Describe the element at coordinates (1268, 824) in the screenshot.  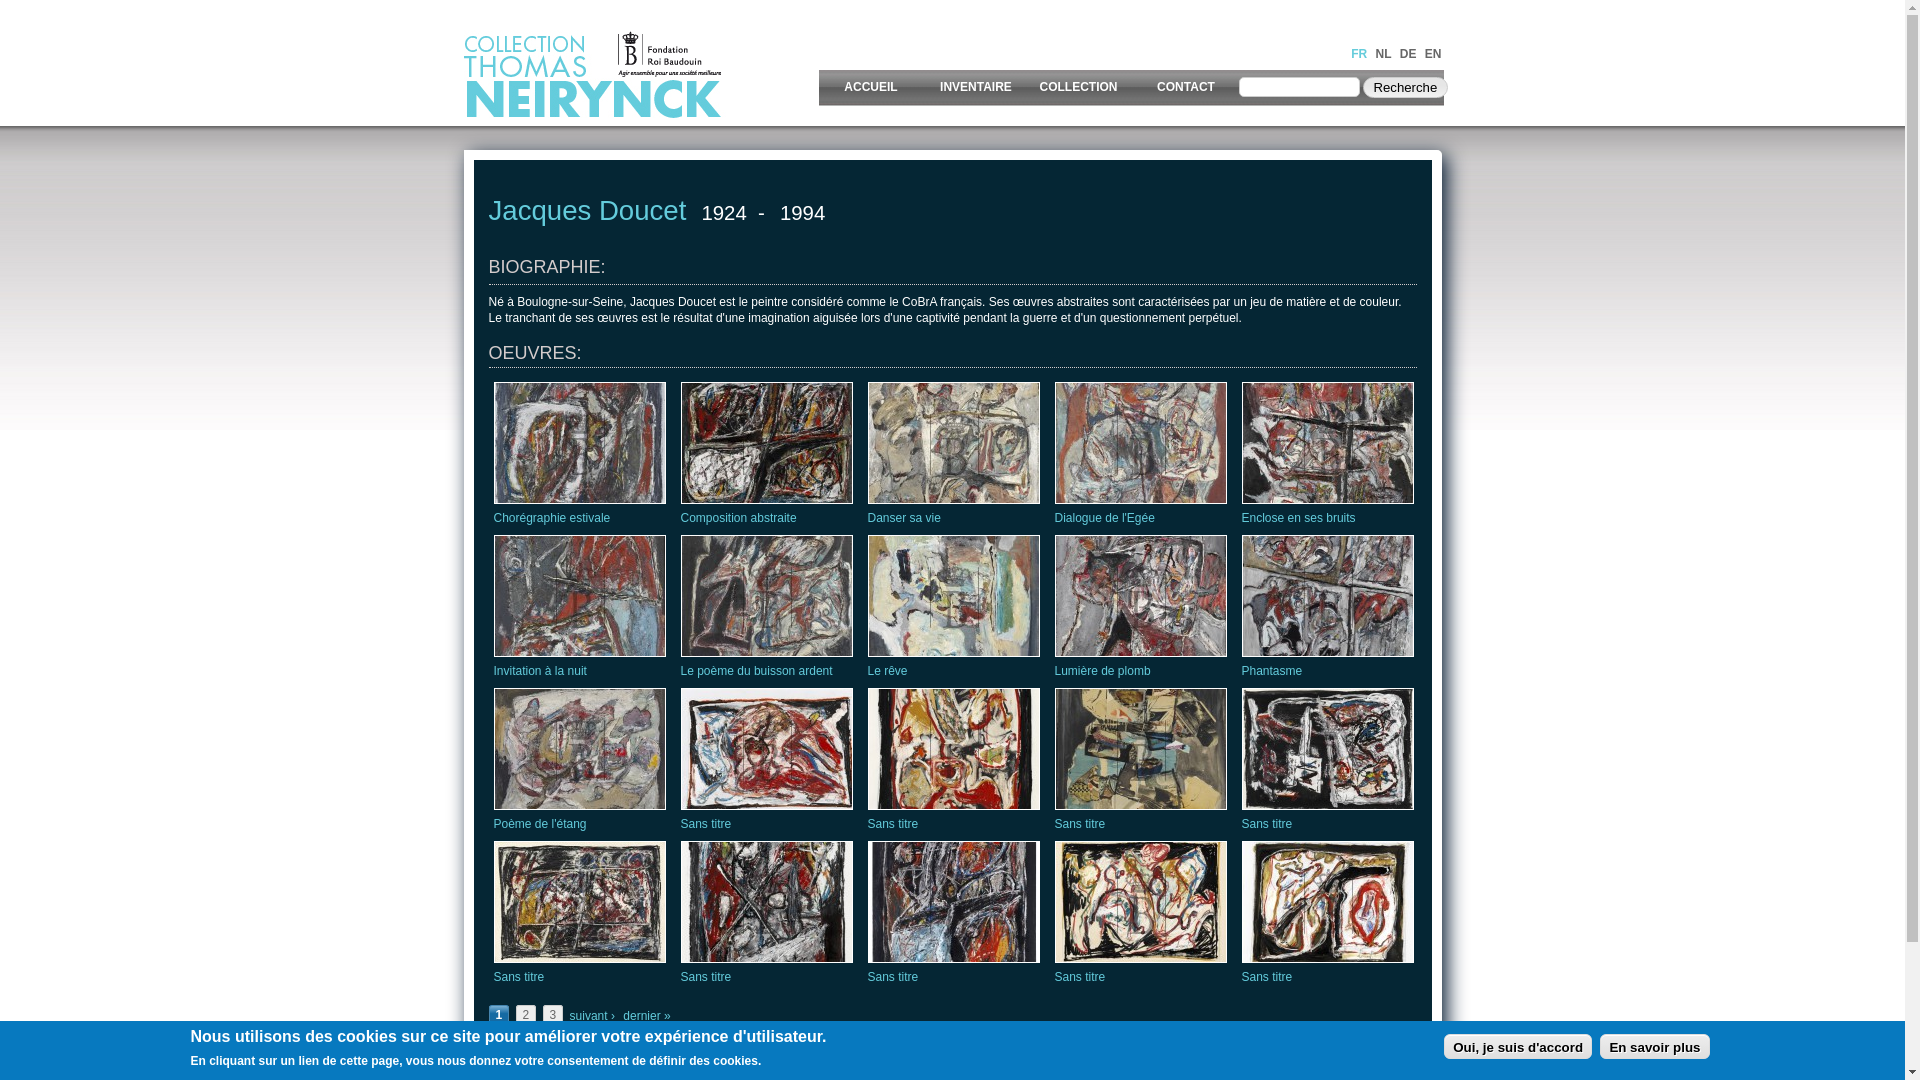
I see `Sans titre` at that location.